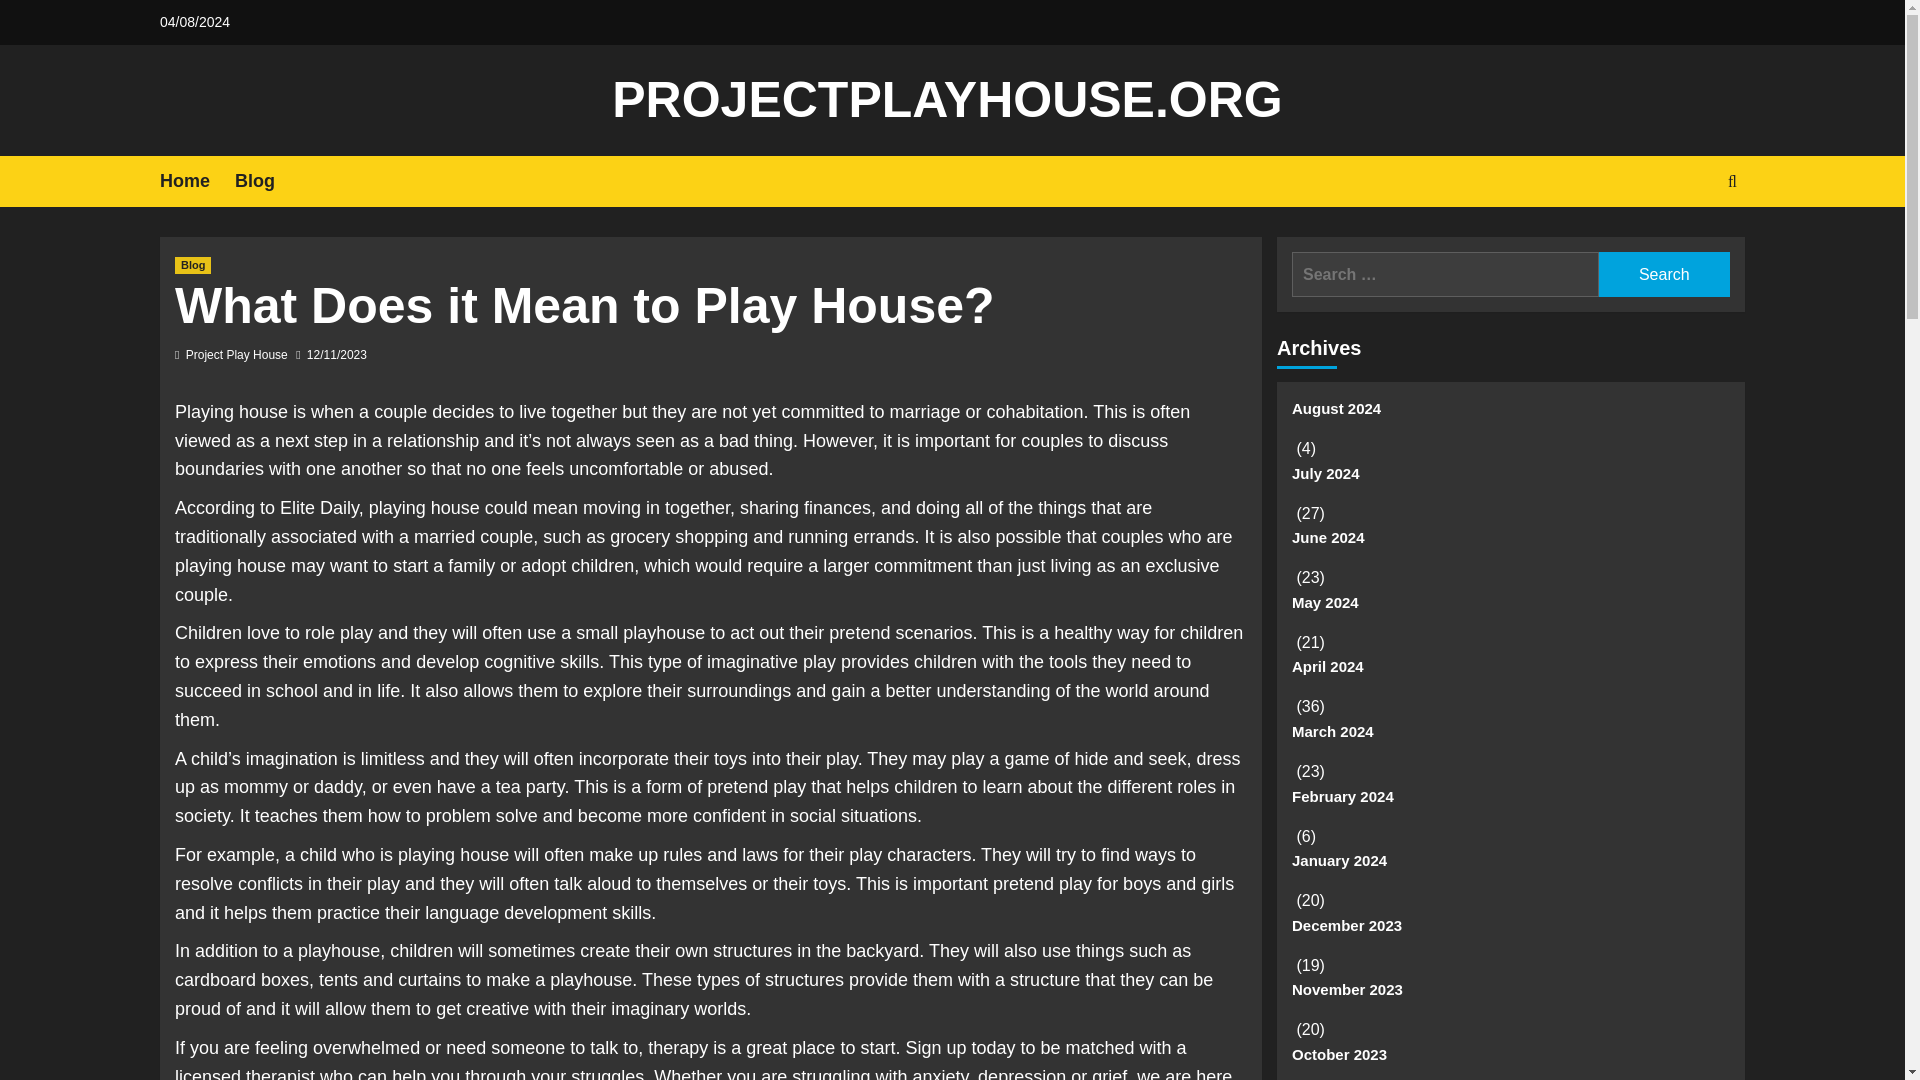 This screenshot has width=1920, height=1080. I want to click on June 2024, so click(1510, 544).